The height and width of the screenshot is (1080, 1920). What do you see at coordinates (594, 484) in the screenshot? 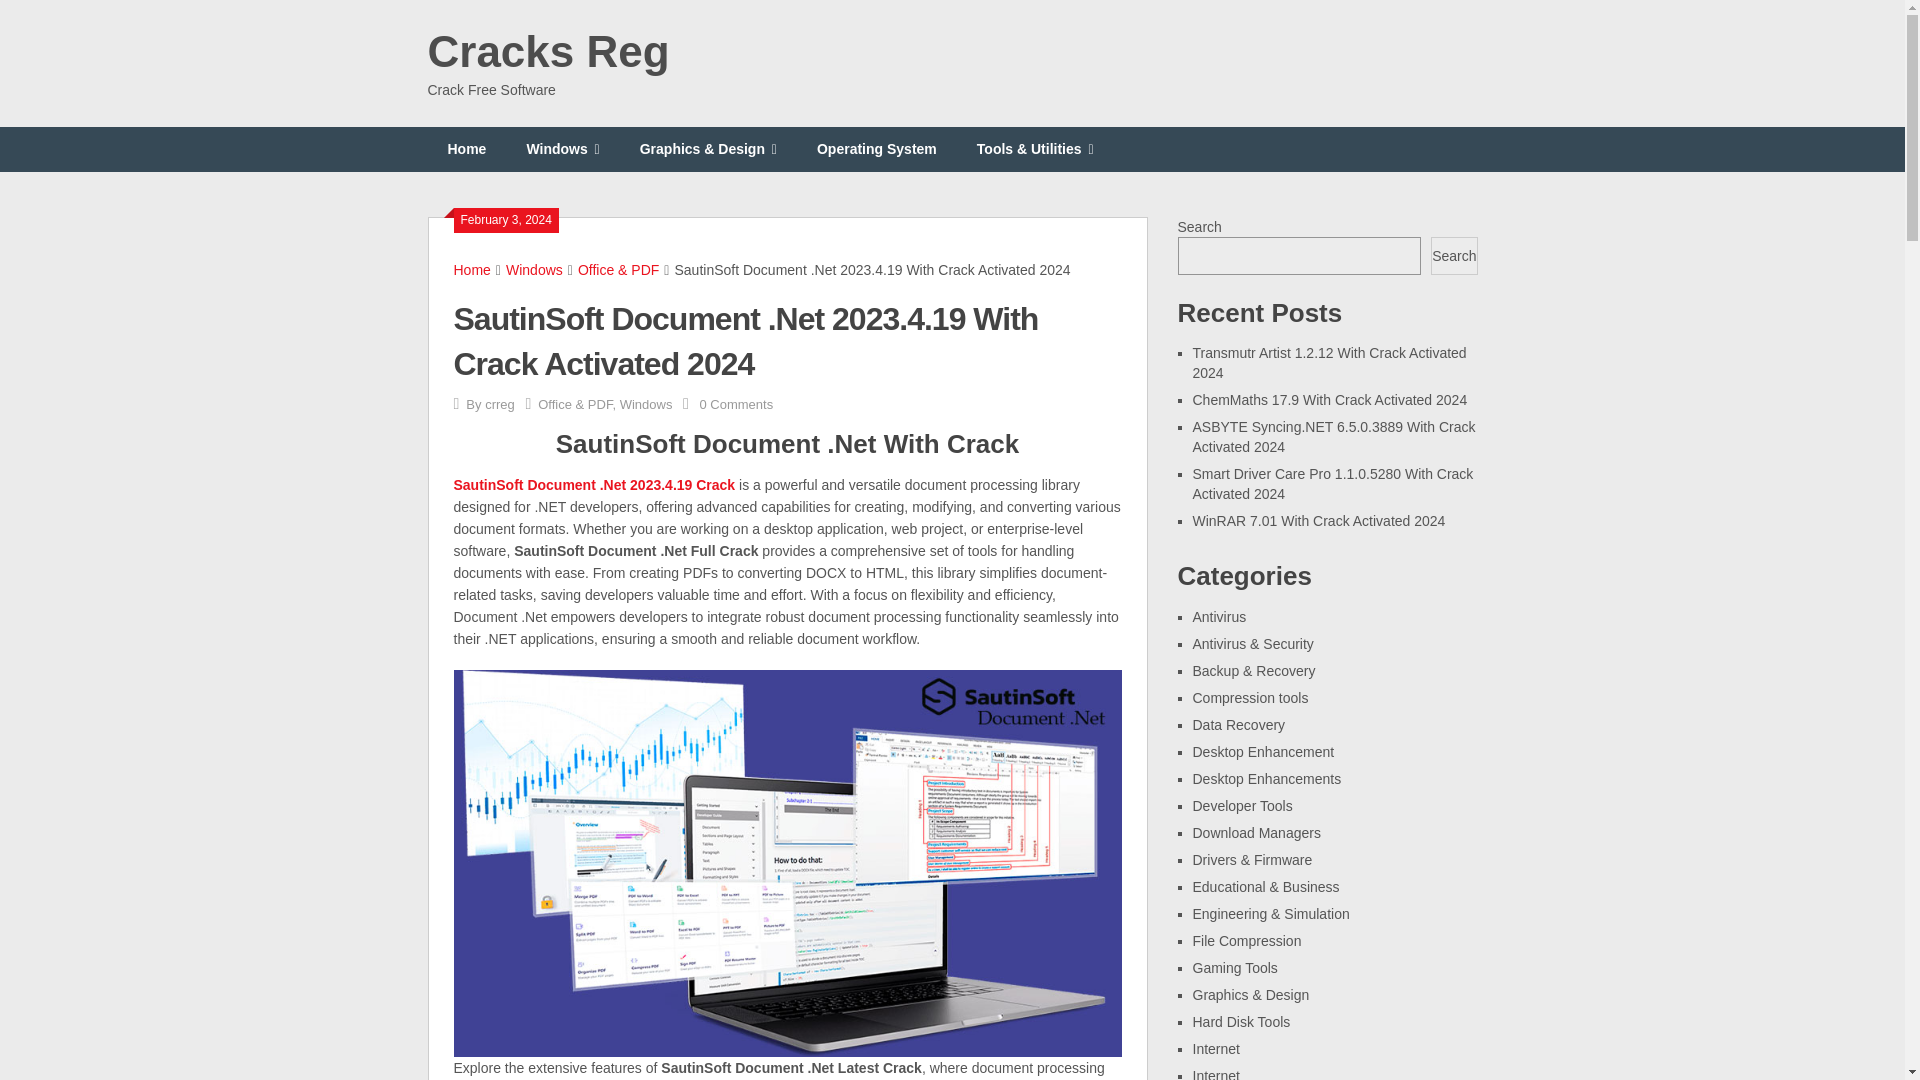
I see `SautinSoft Document .Net 2023.4.19 Crack` at bounding box center [594, 484].